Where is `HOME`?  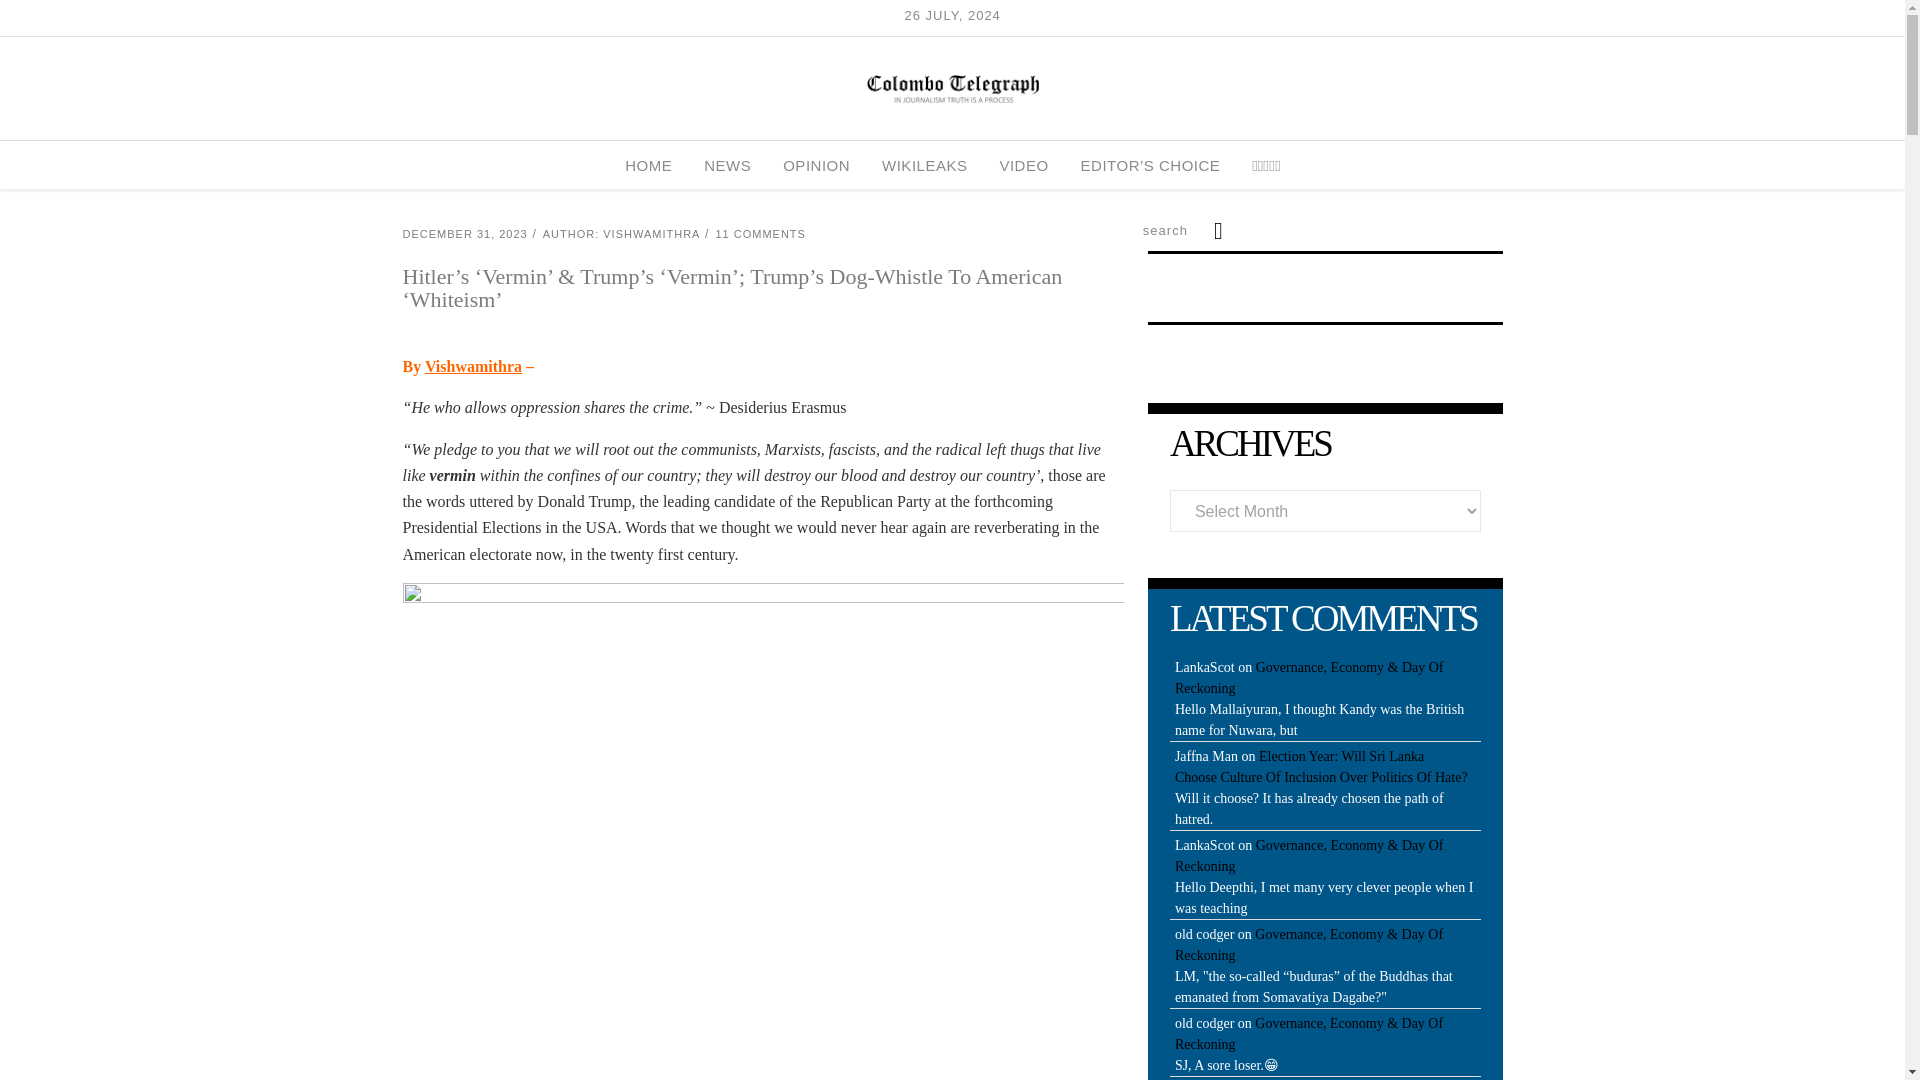 HOME is located at coordinates (648, 165).